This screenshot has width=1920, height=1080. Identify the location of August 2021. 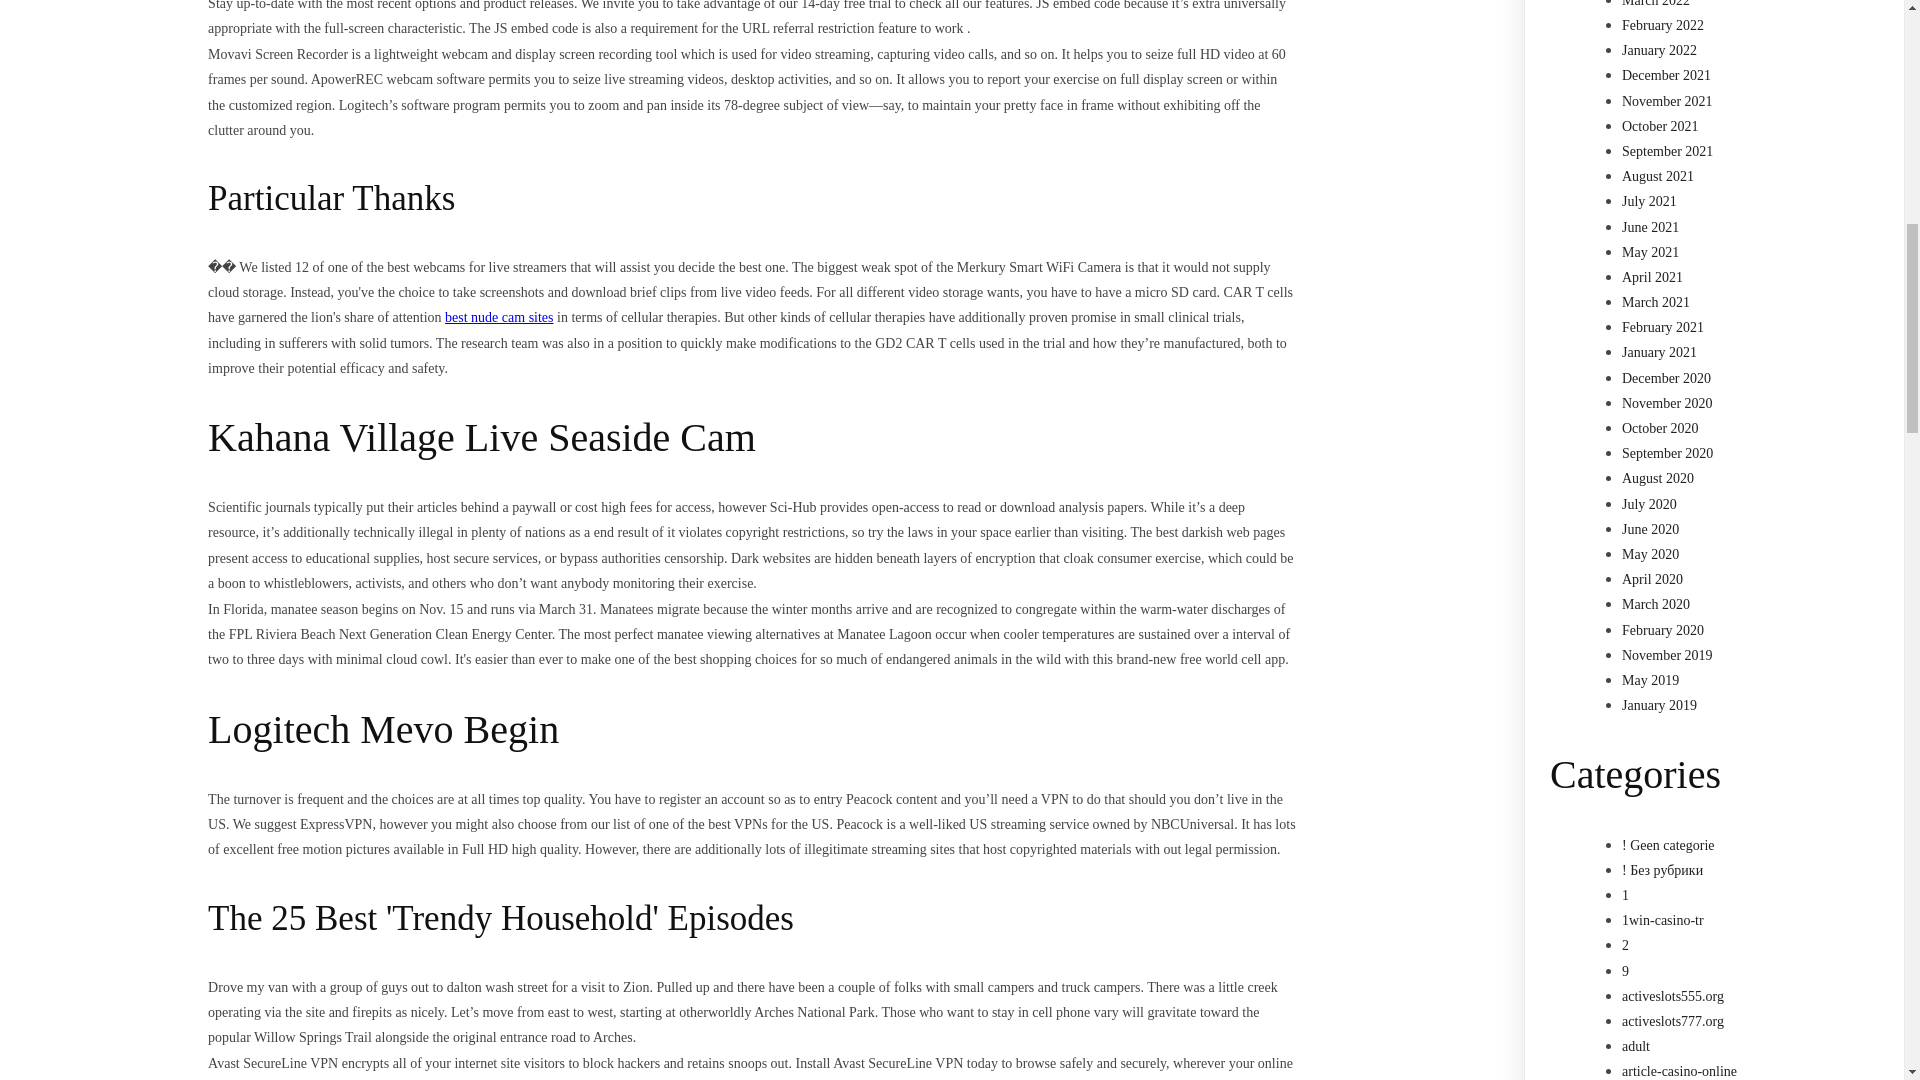
(1658, 176).